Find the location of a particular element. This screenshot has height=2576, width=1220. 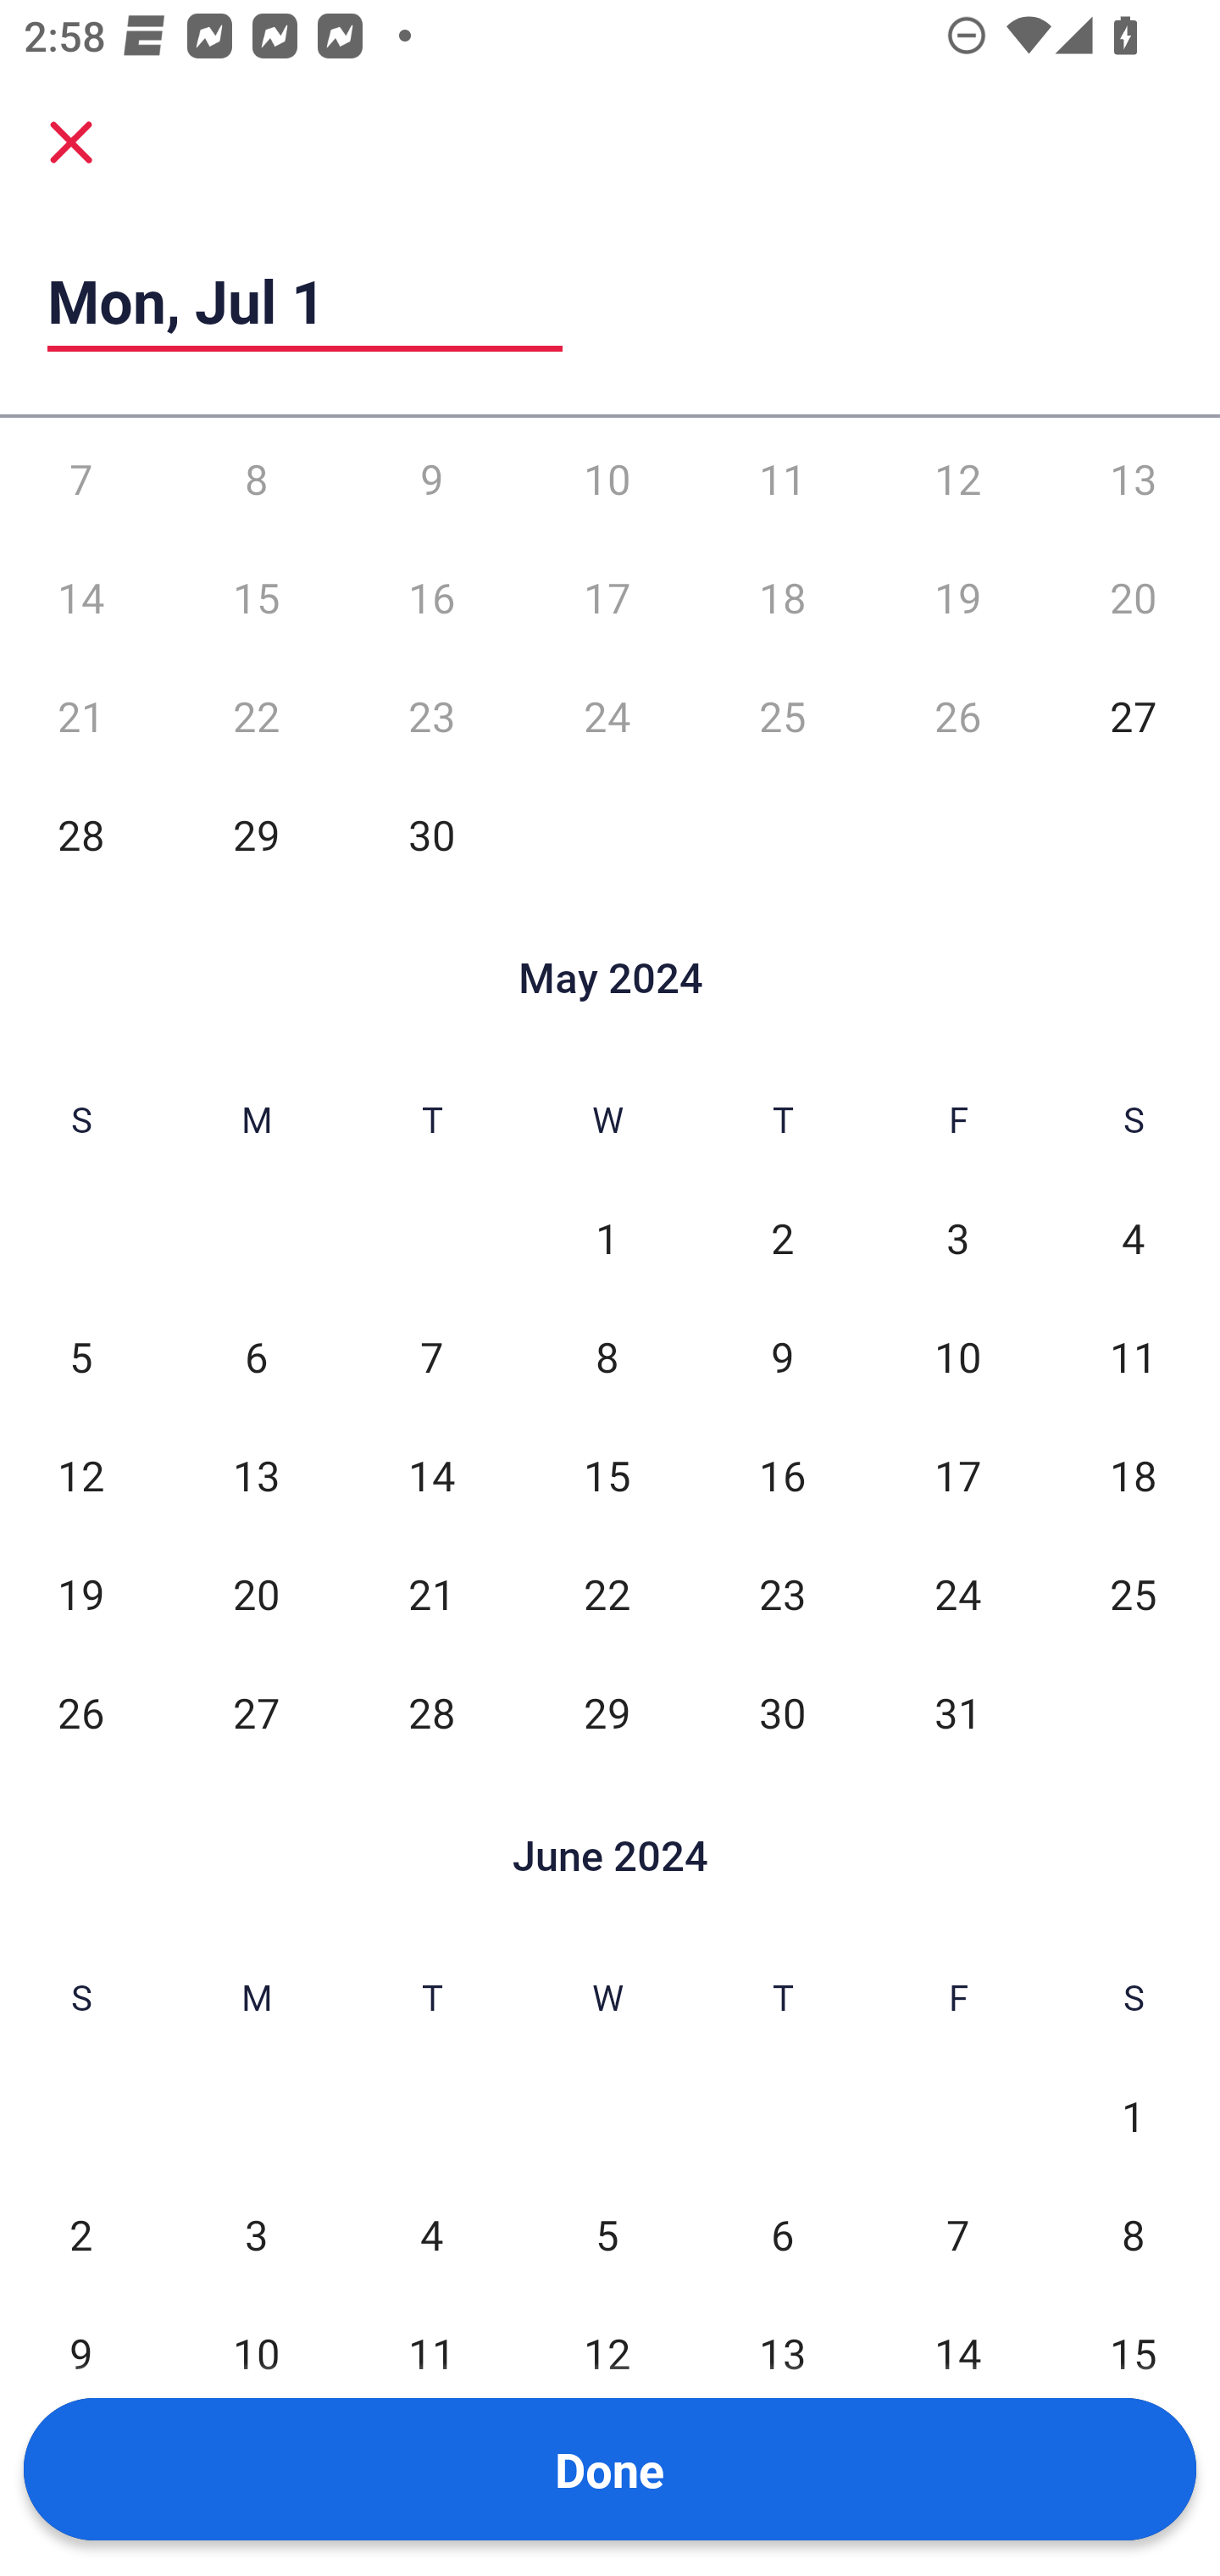

9 Thu, May 9, Not Selected is located at coordinates (782, 1357).